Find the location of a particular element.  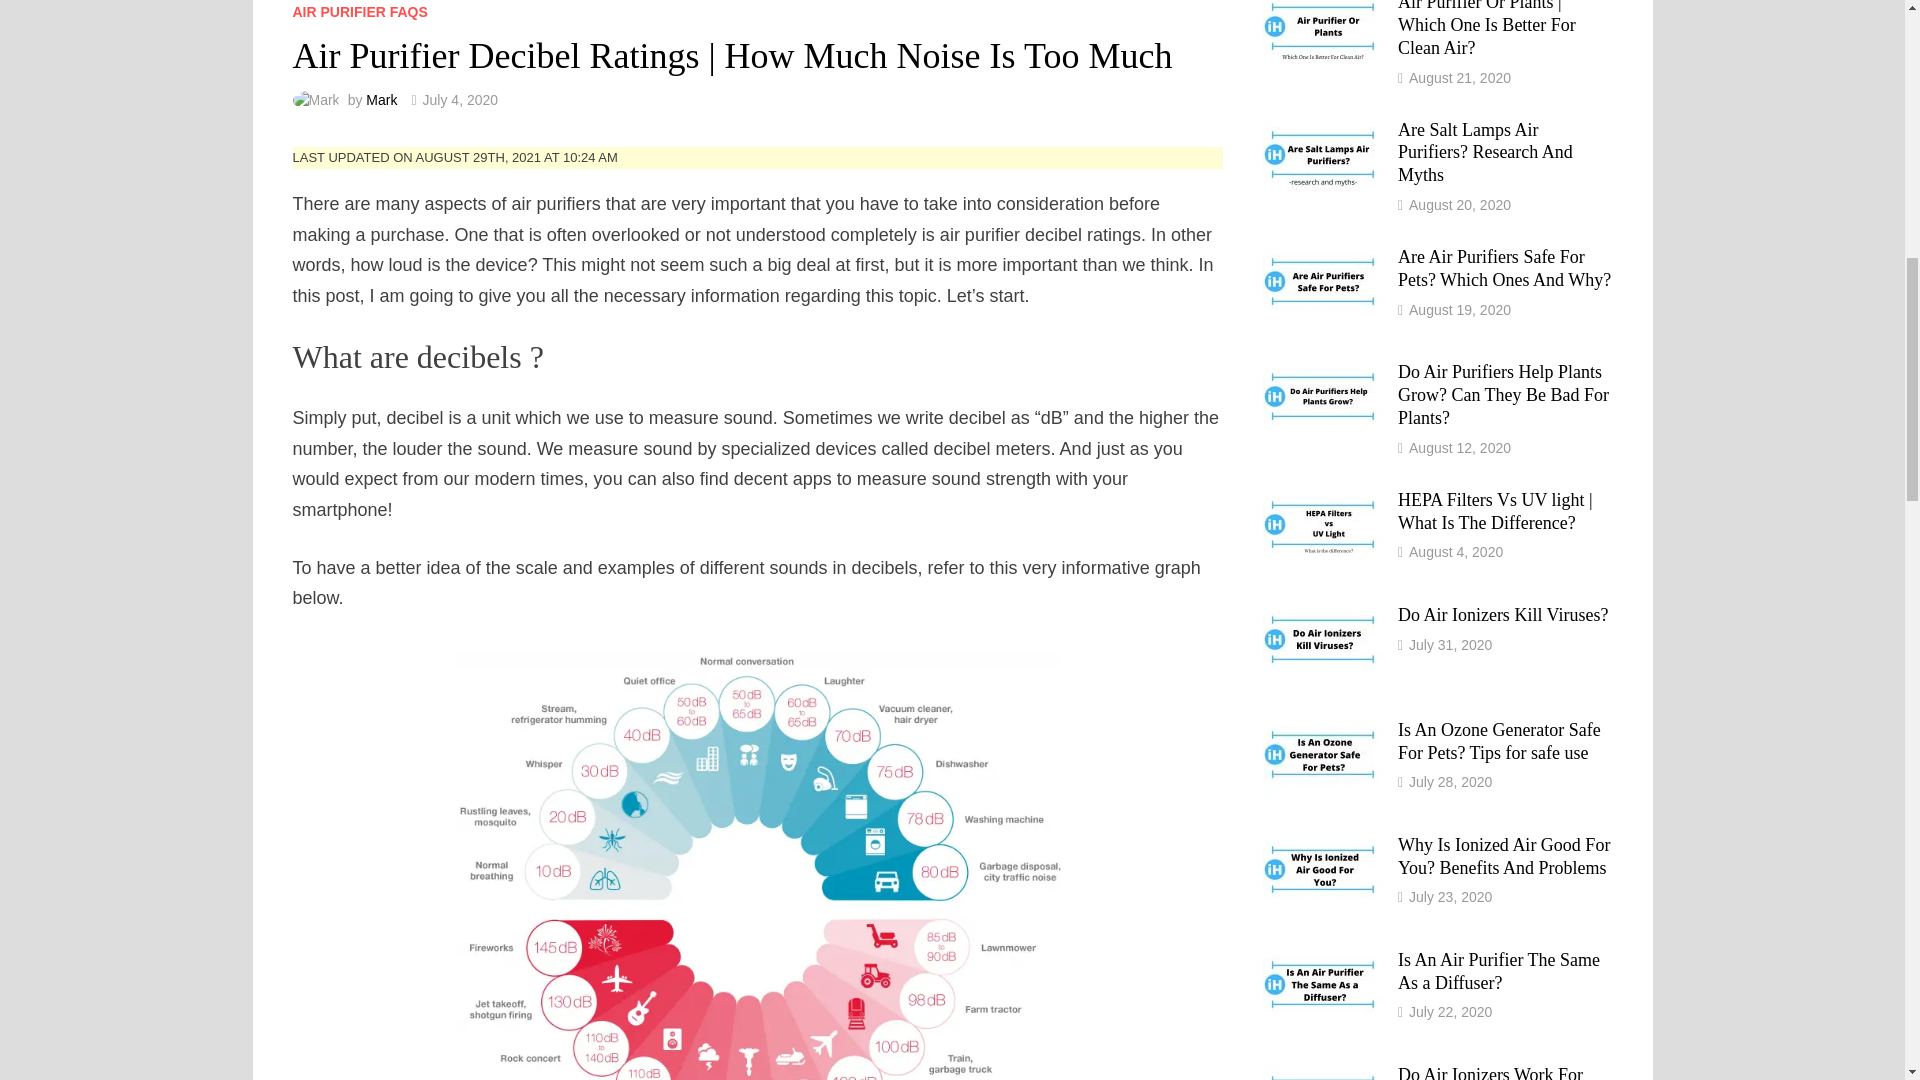

July 4, 2020 is located at coordinates (460, 100).